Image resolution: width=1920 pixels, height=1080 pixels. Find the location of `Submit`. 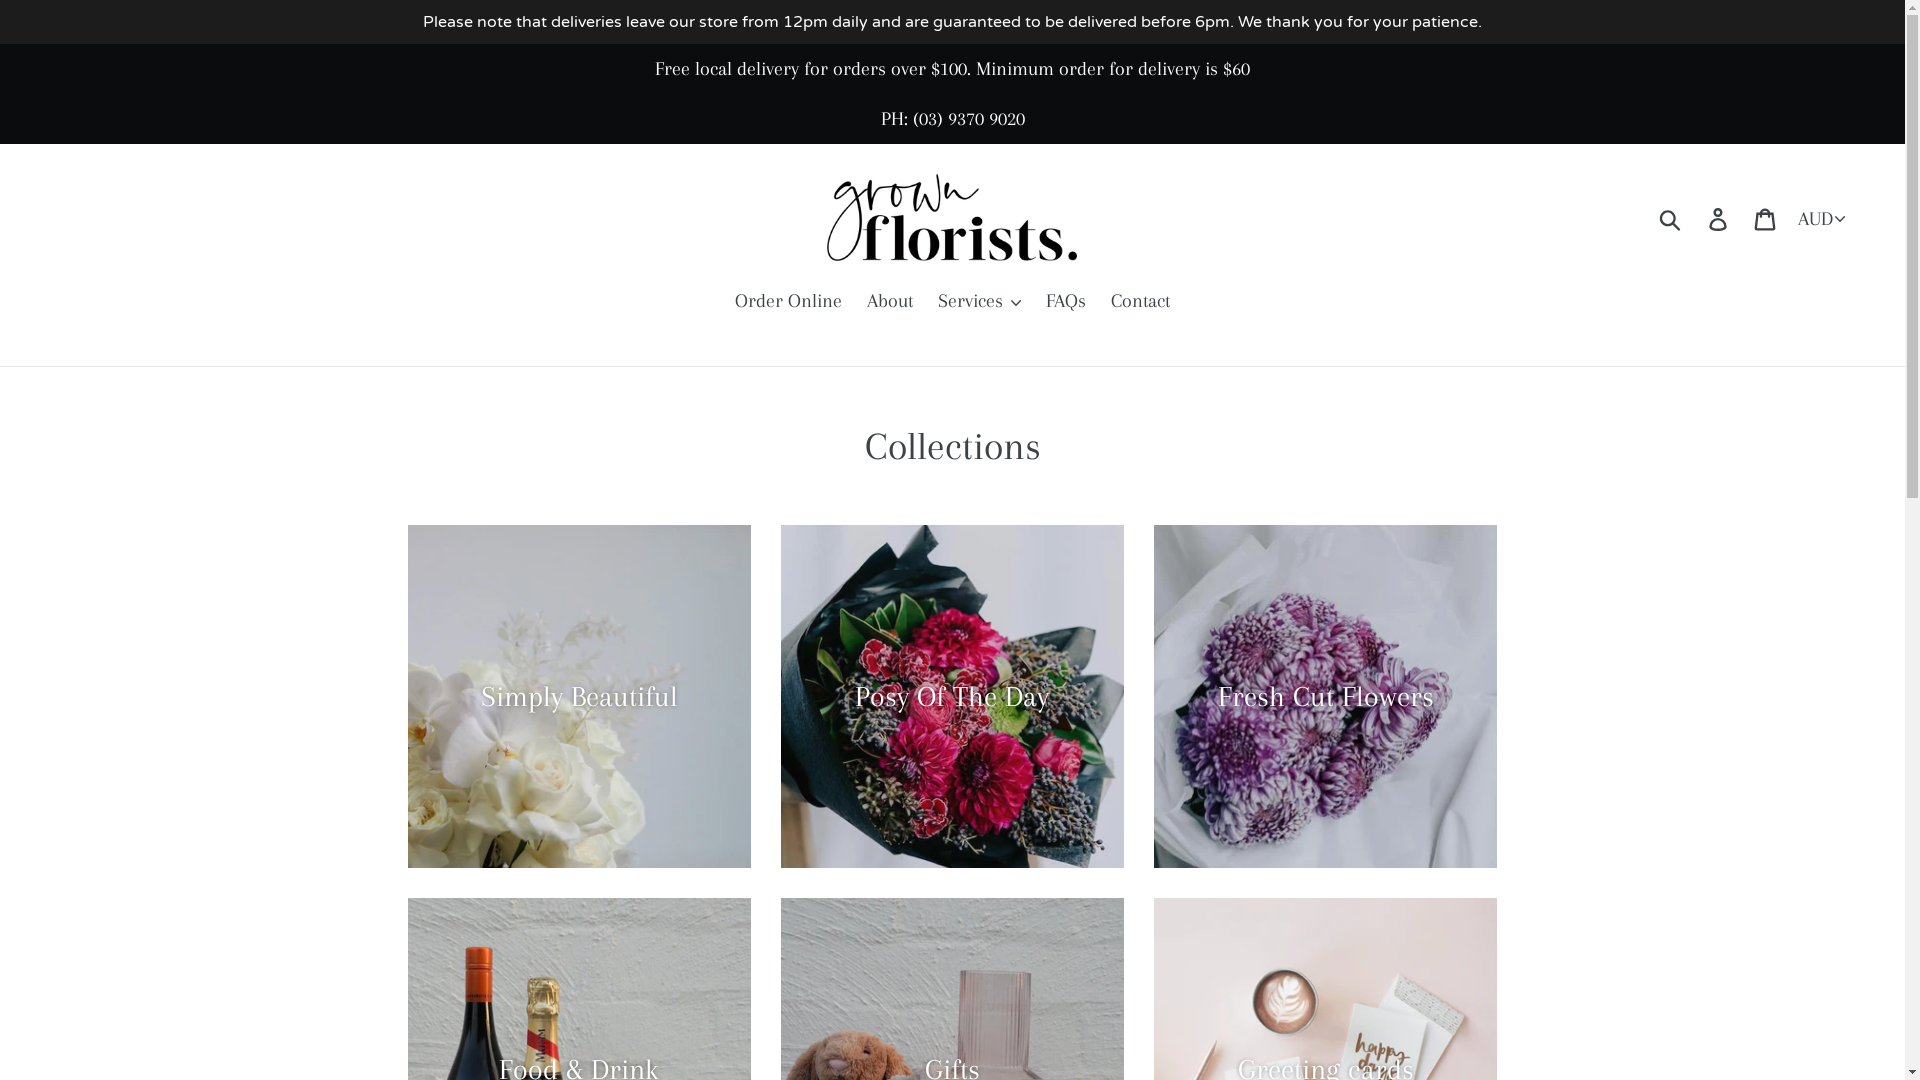

Submit is located at coordinates (1672, 217).